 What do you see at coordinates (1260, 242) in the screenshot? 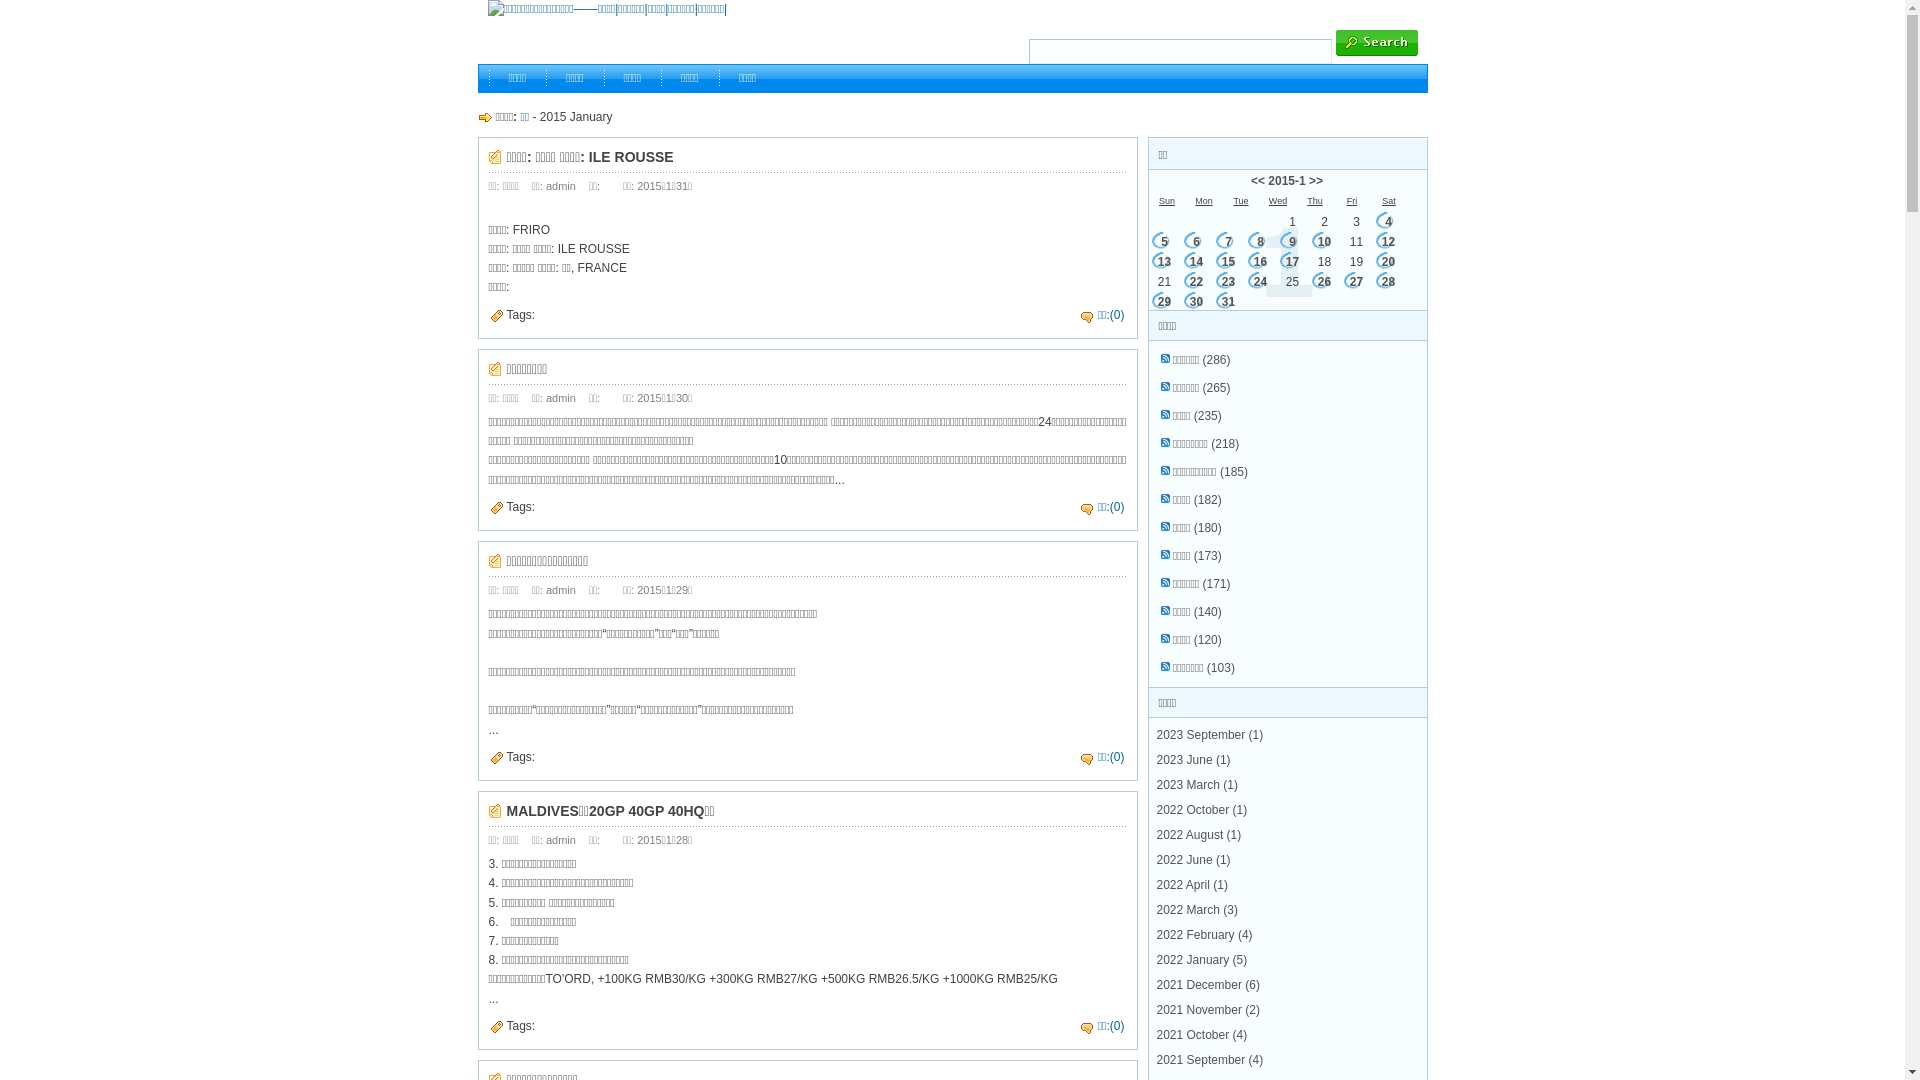
I see `8` at bounding box center [1260, 242].